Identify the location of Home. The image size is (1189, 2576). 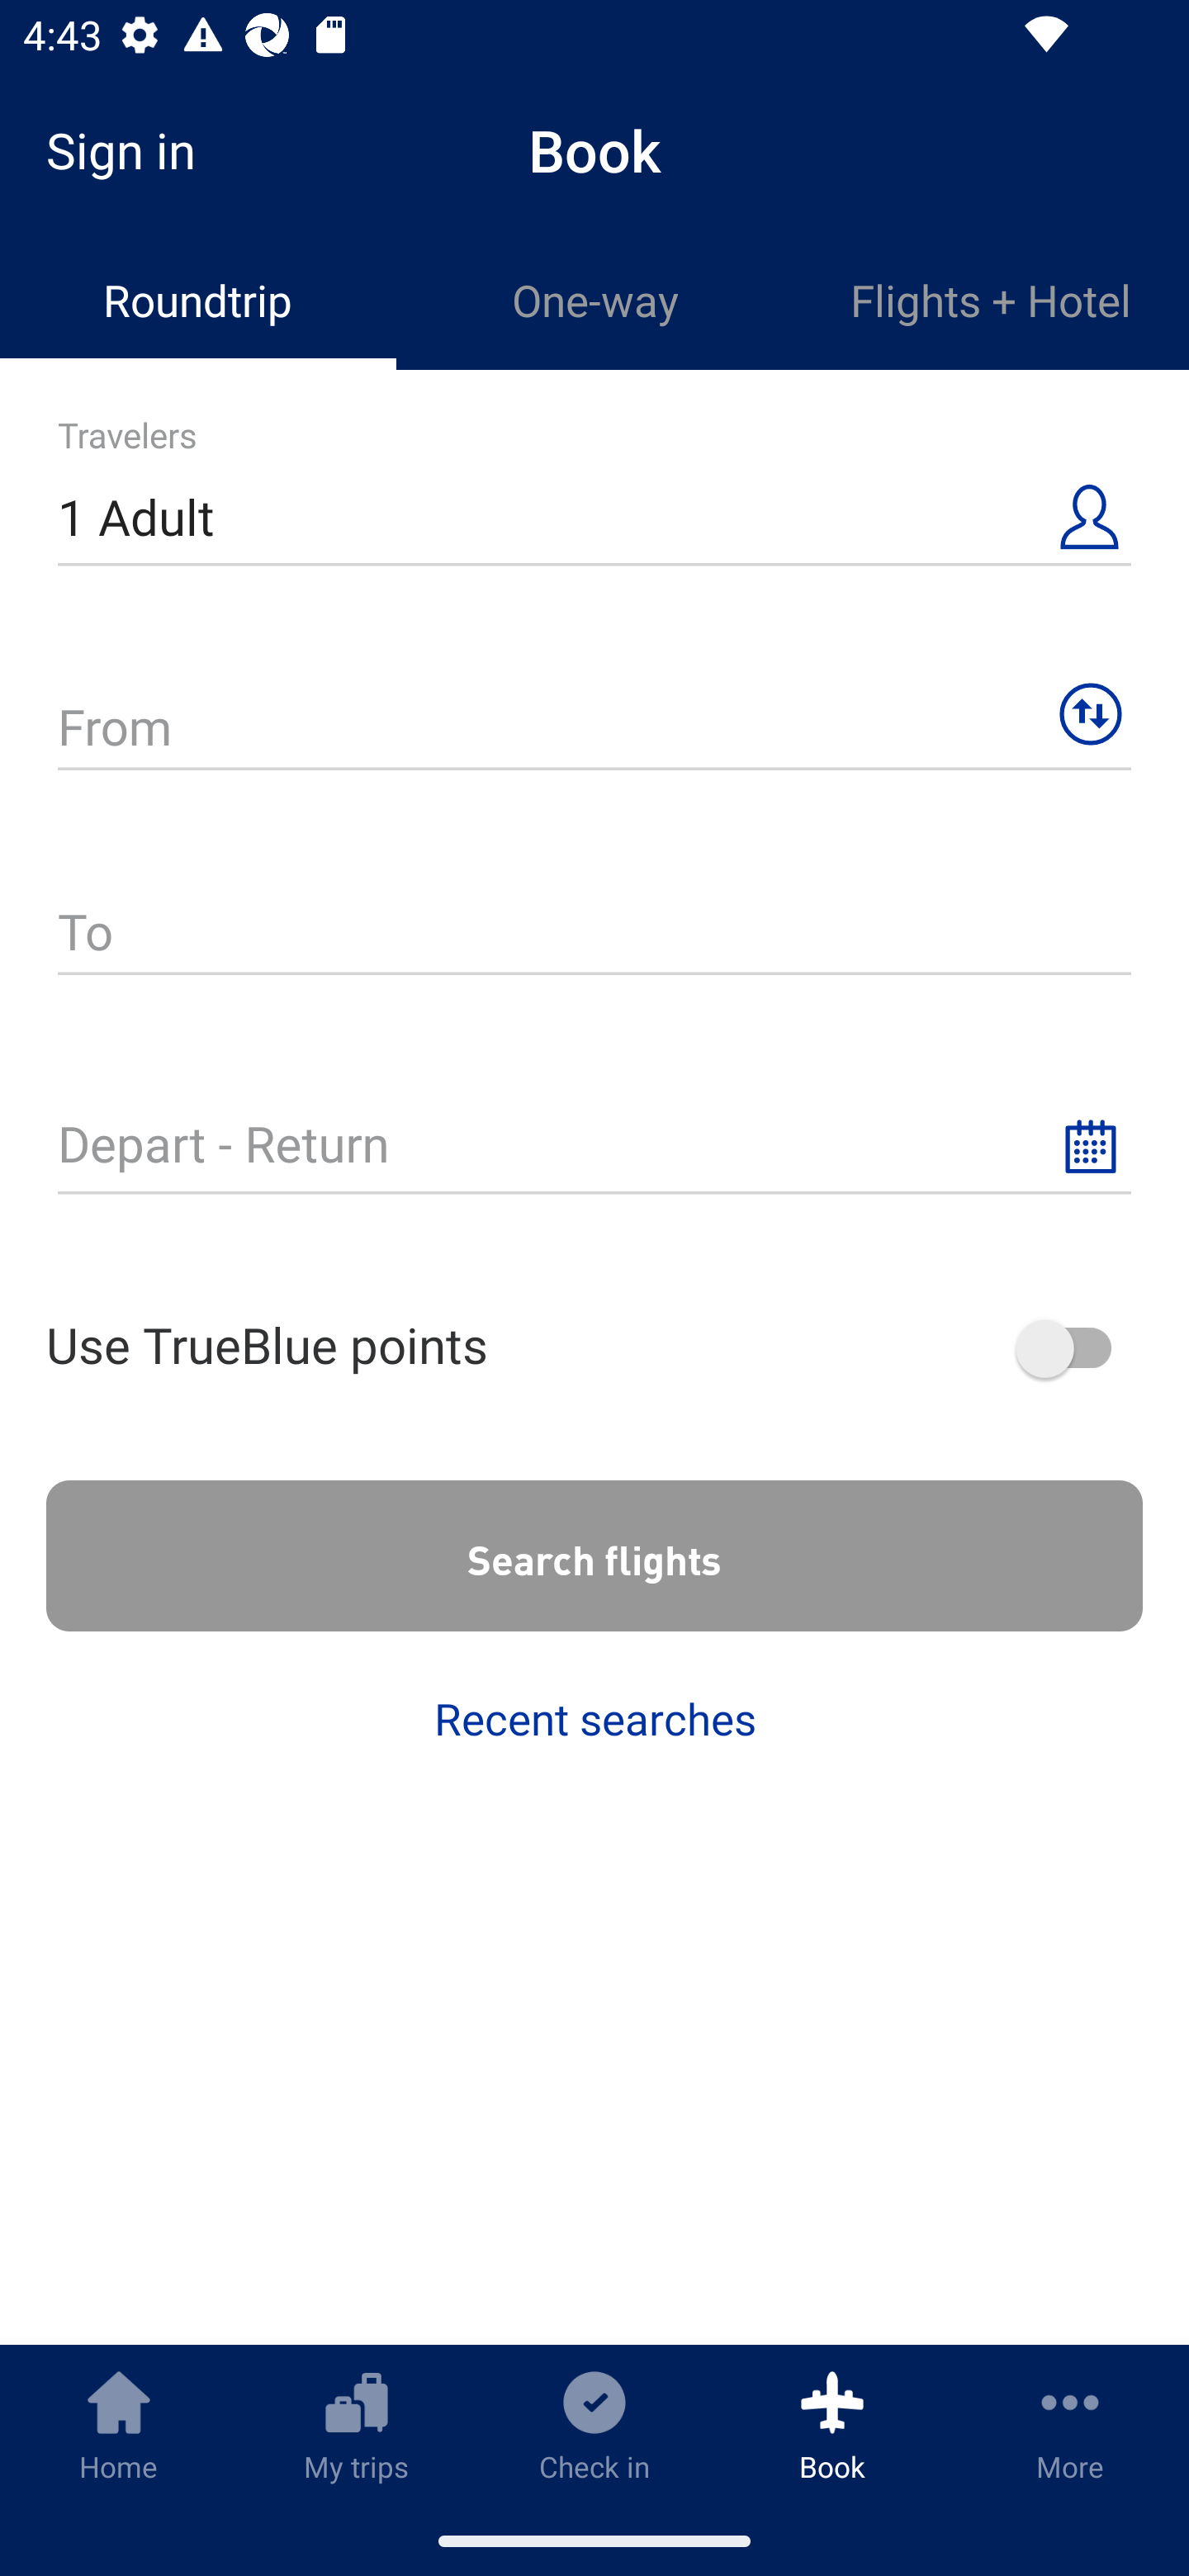
(119, 2425).